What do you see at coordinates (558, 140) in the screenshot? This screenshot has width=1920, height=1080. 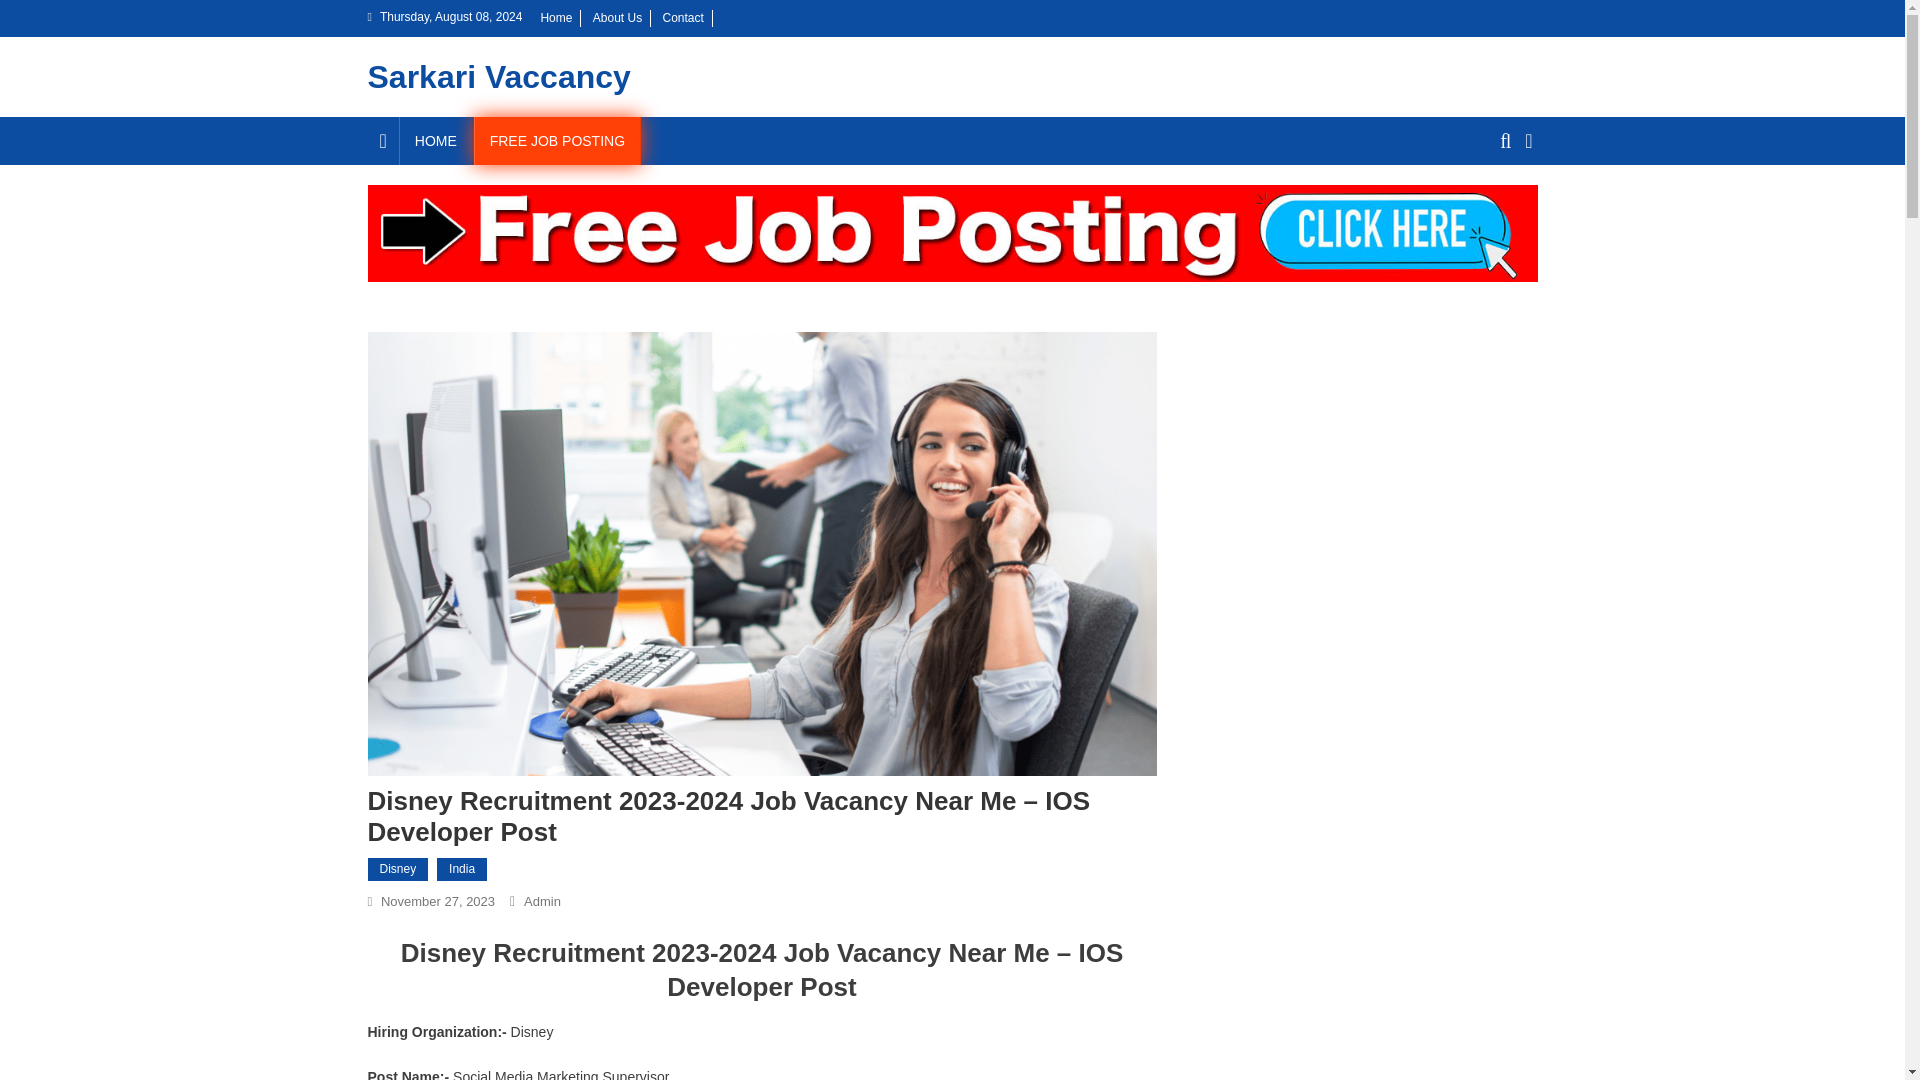 I see `FREE JOB POSTING` at bounding box center [558, 140].